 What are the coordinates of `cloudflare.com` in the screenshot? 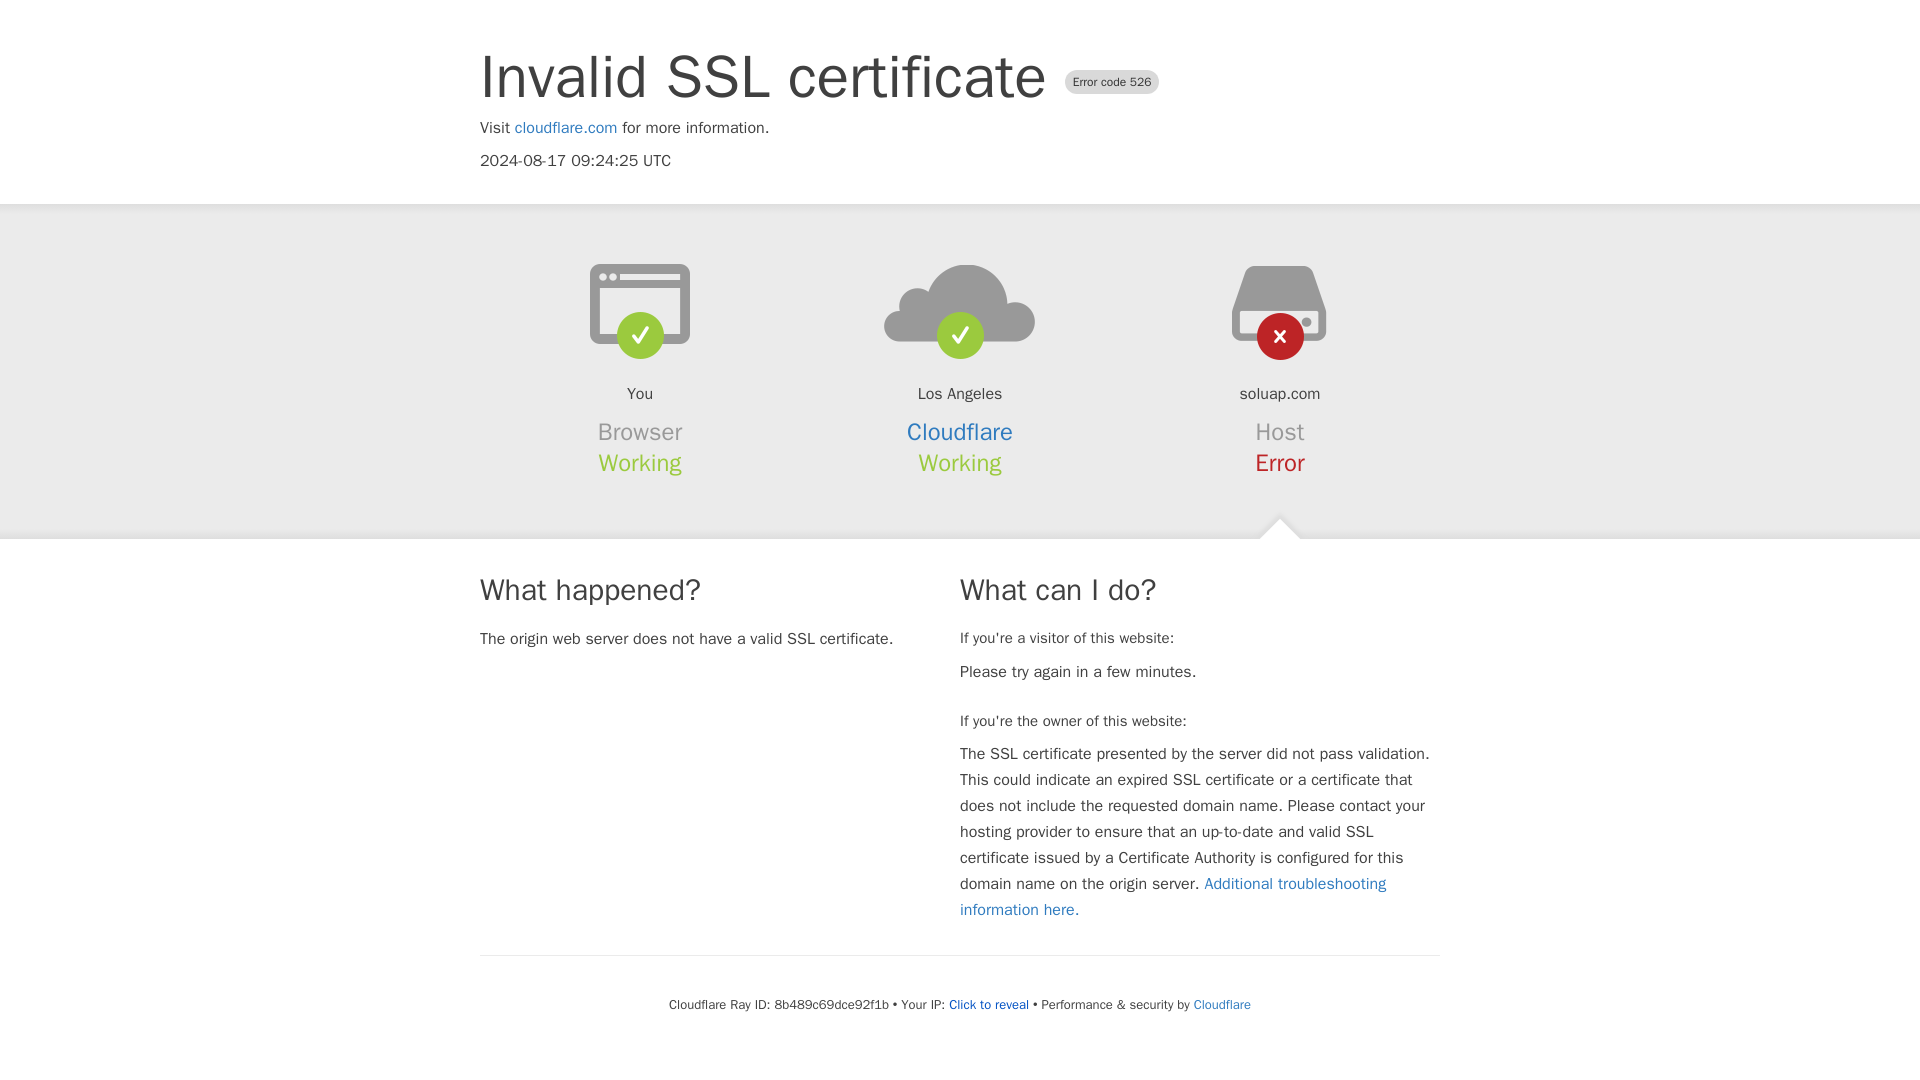 It's located at (566, 128).